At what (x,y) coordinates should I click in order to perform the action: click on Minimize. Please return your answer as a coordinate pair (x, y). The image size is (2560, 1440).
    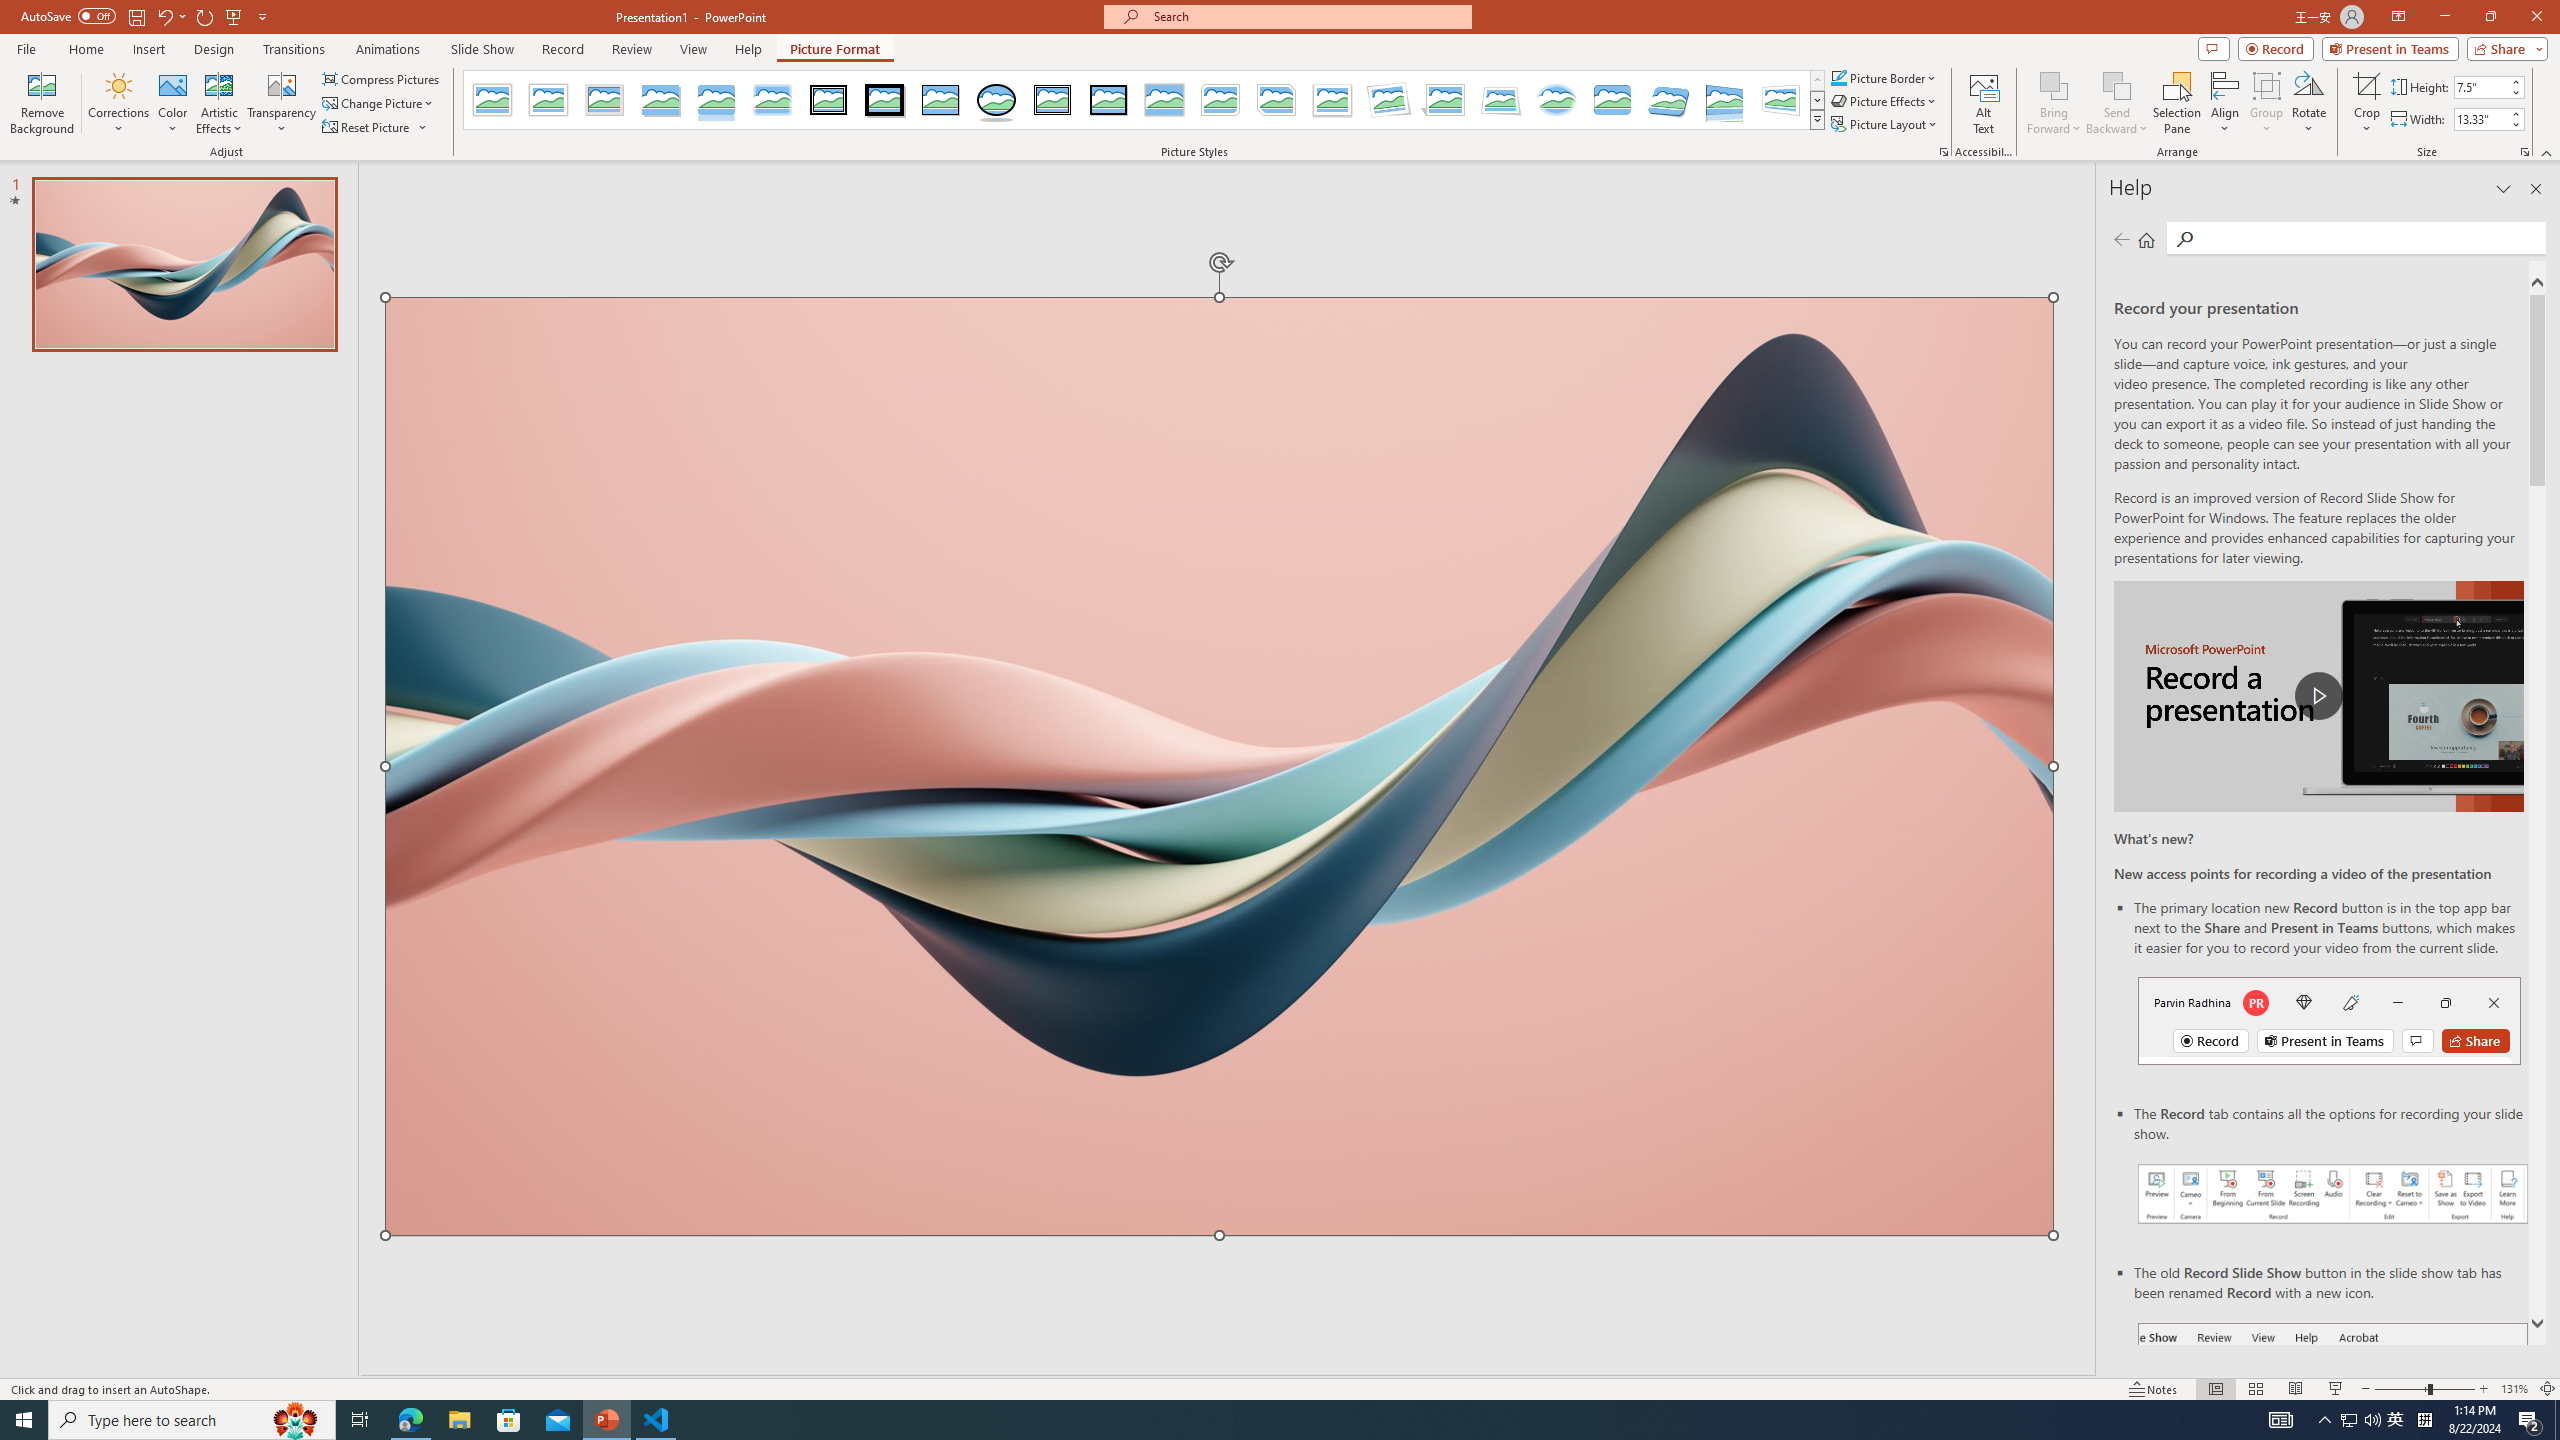
    Looking at the image, I should click on (2444, 17).